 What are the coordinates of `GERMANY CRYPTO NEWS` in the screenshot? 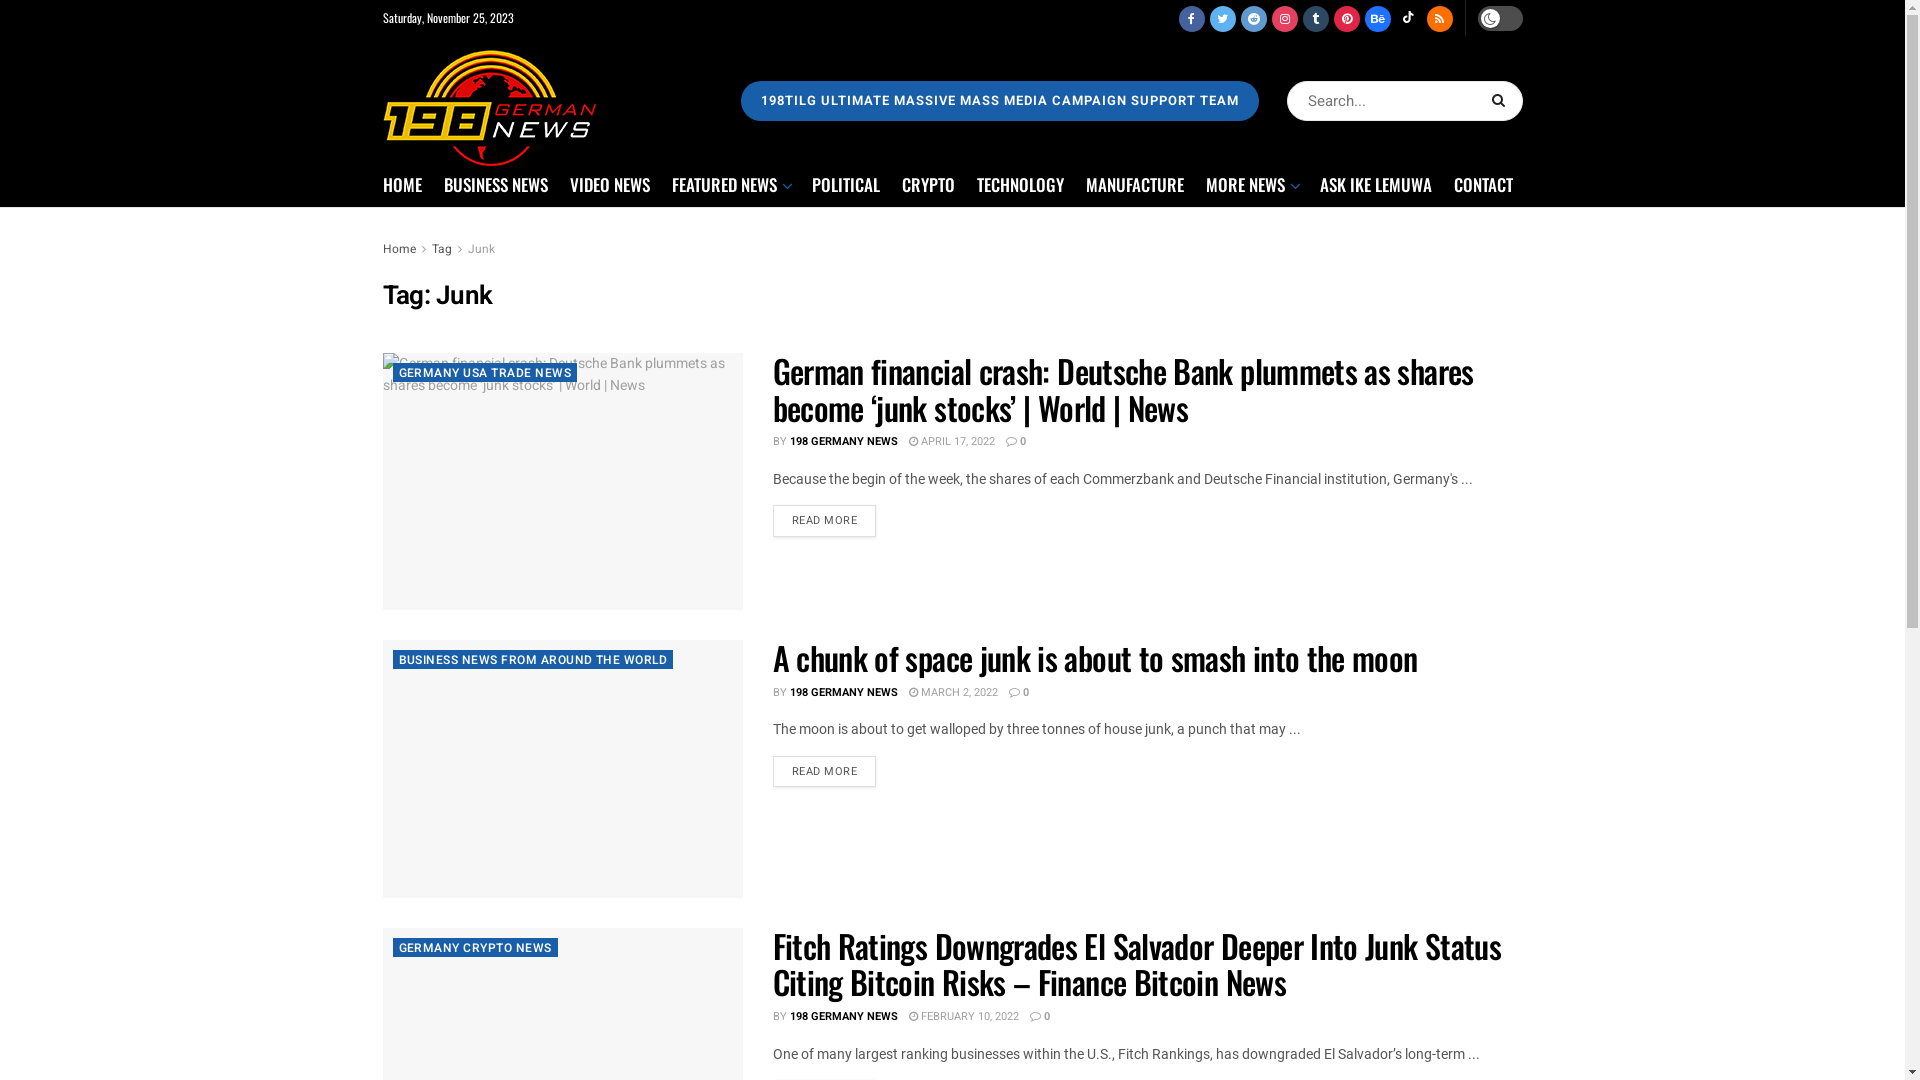 It's located at (474, 948).